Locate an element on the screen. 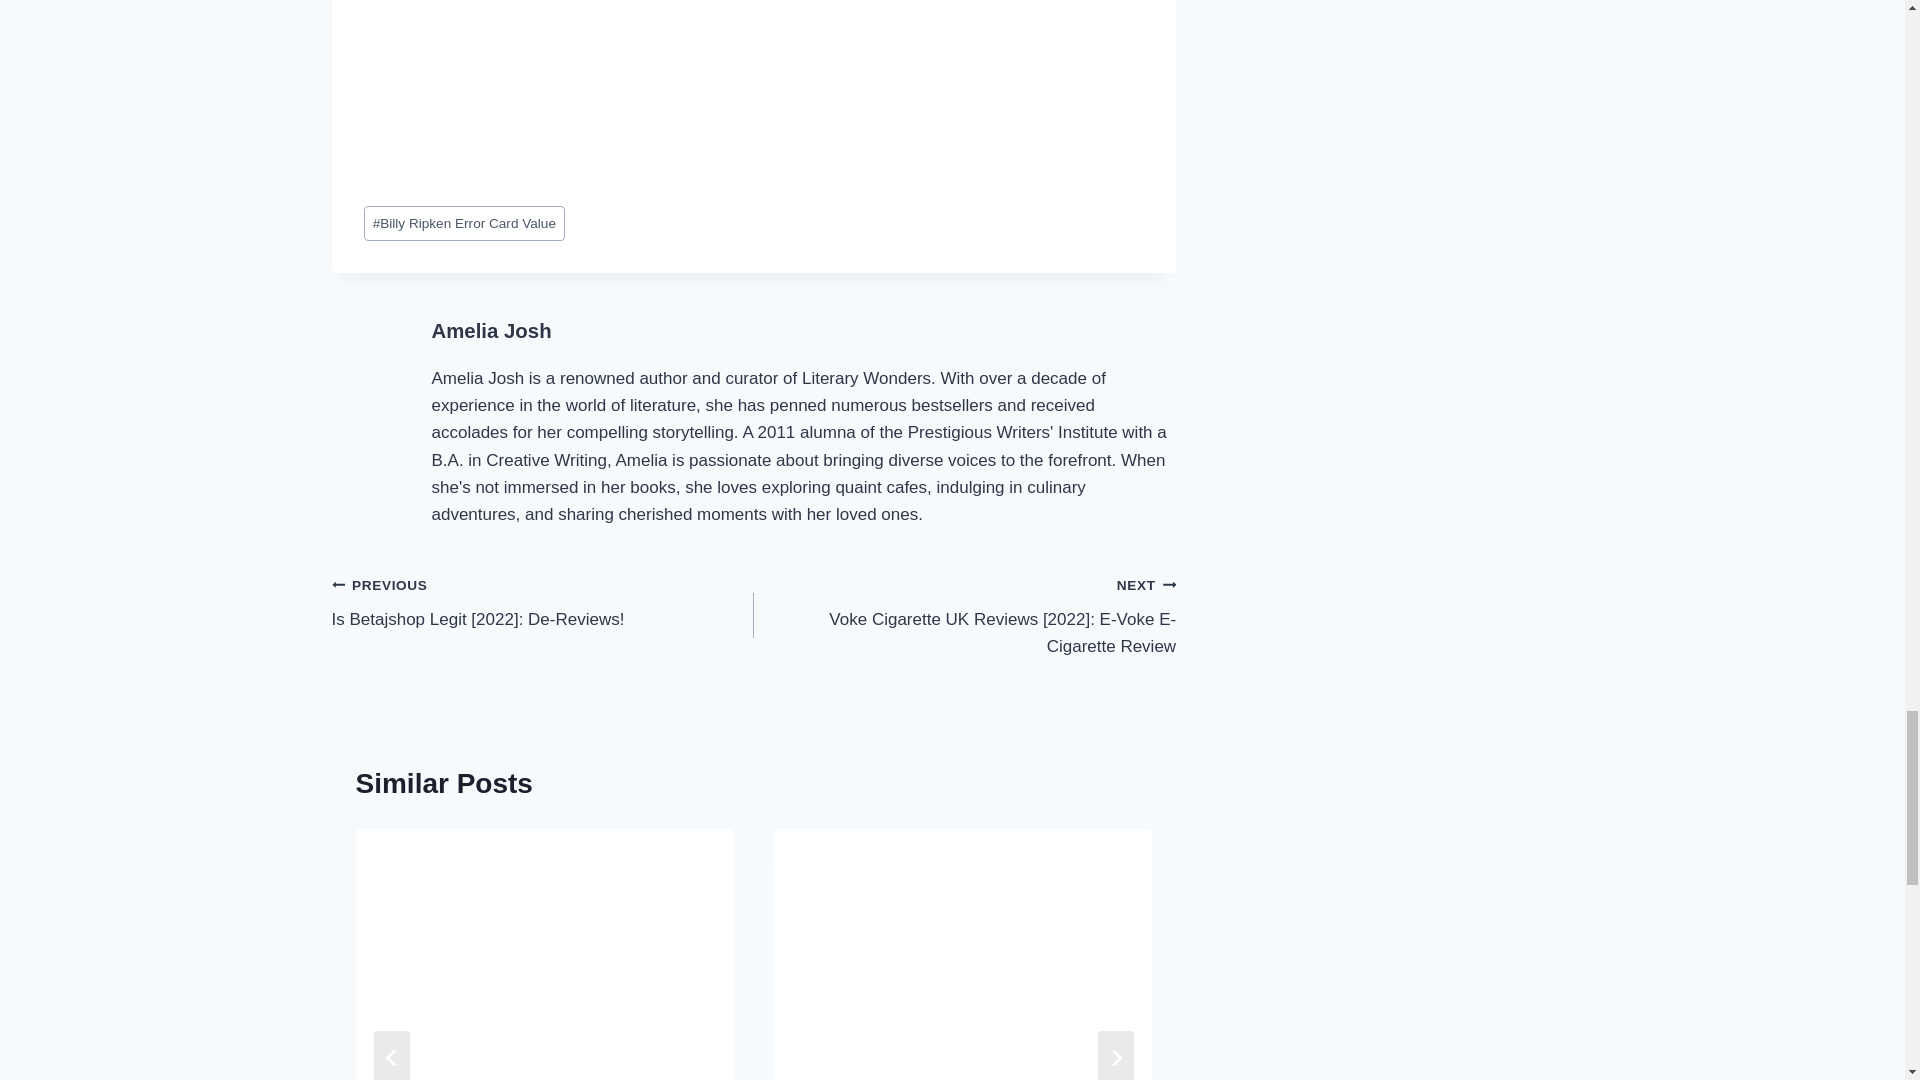 The height and width of the screenshot is (1080, 1920). Posts by Amelia Josh is located at coordinates (492, 330).